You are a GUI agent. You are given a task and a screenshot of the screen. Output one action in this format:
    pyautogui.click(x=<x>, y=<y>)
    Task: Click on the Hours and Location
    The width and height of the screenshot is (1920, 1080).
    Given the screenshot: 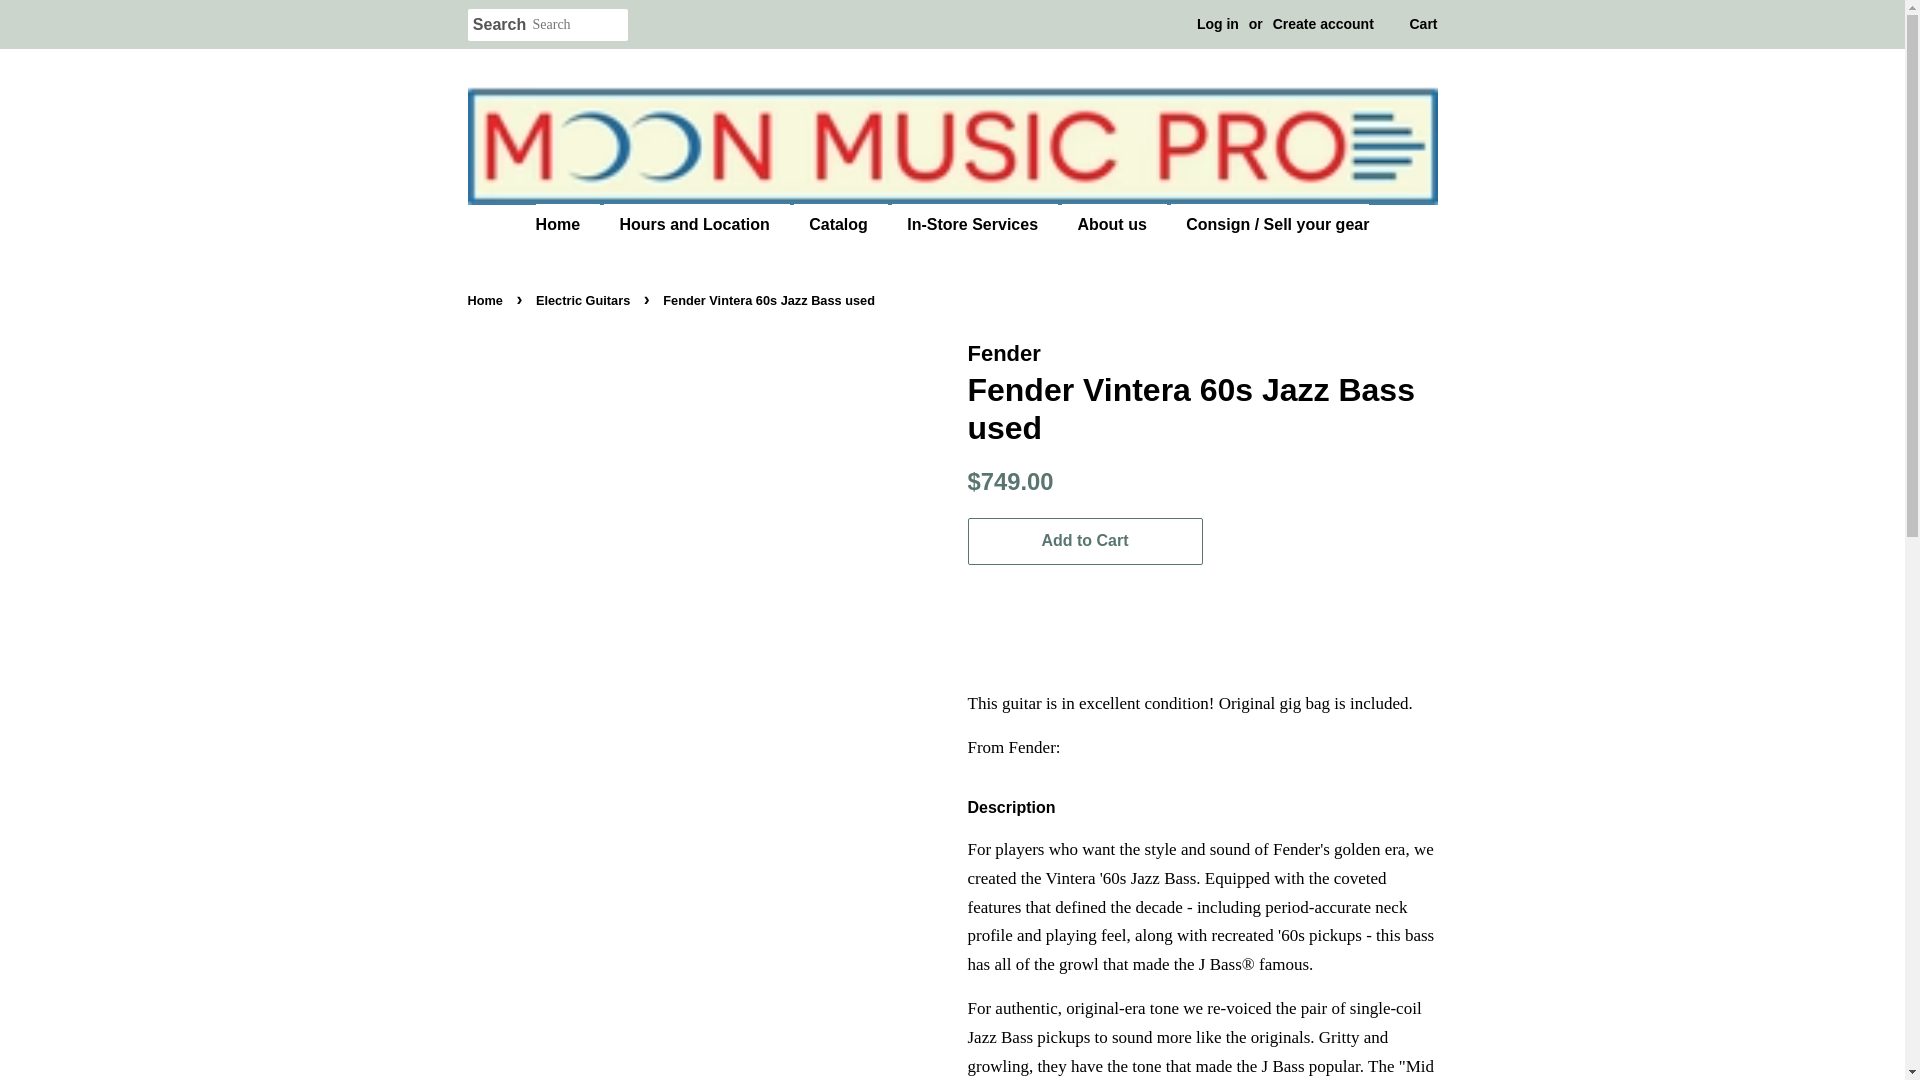 What is the action you would take?
    pyautogui.click(x=696, y=224)
    